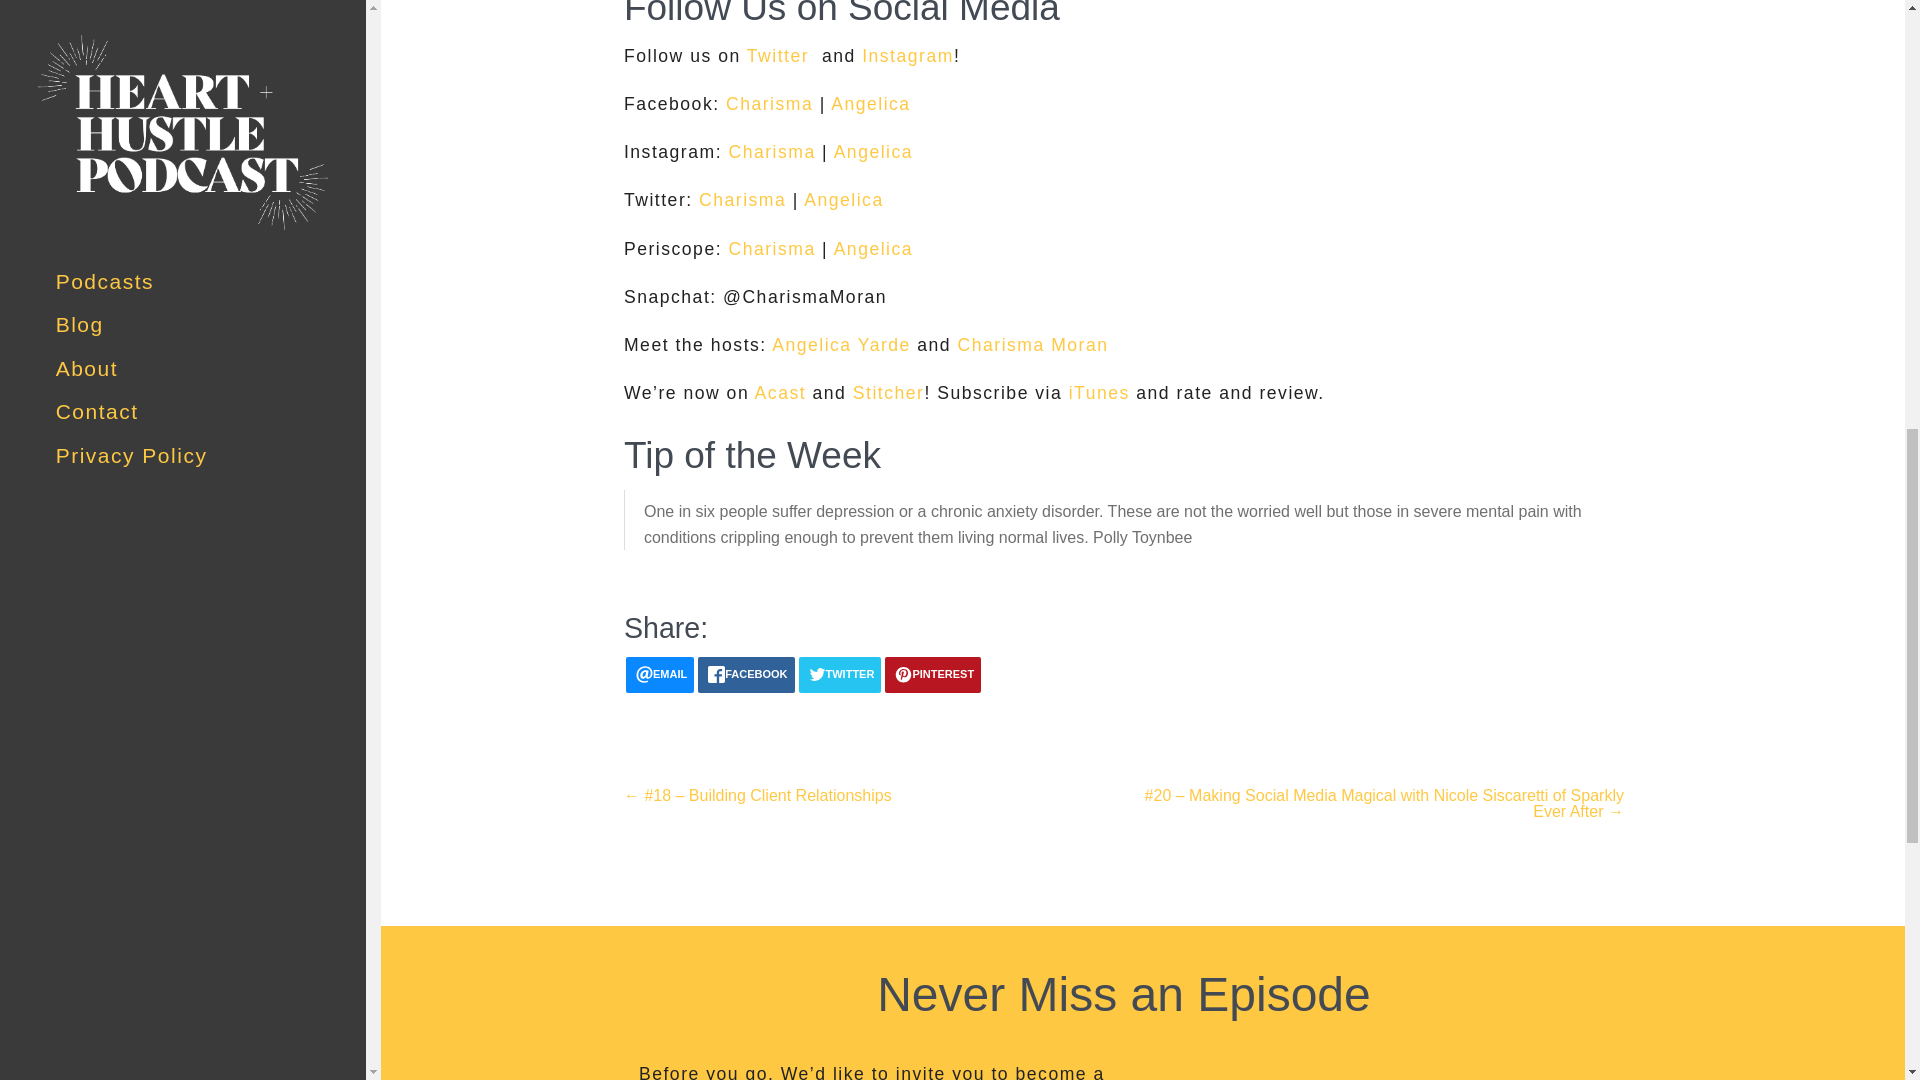  I want to click on Charisma, so click(770, 248).